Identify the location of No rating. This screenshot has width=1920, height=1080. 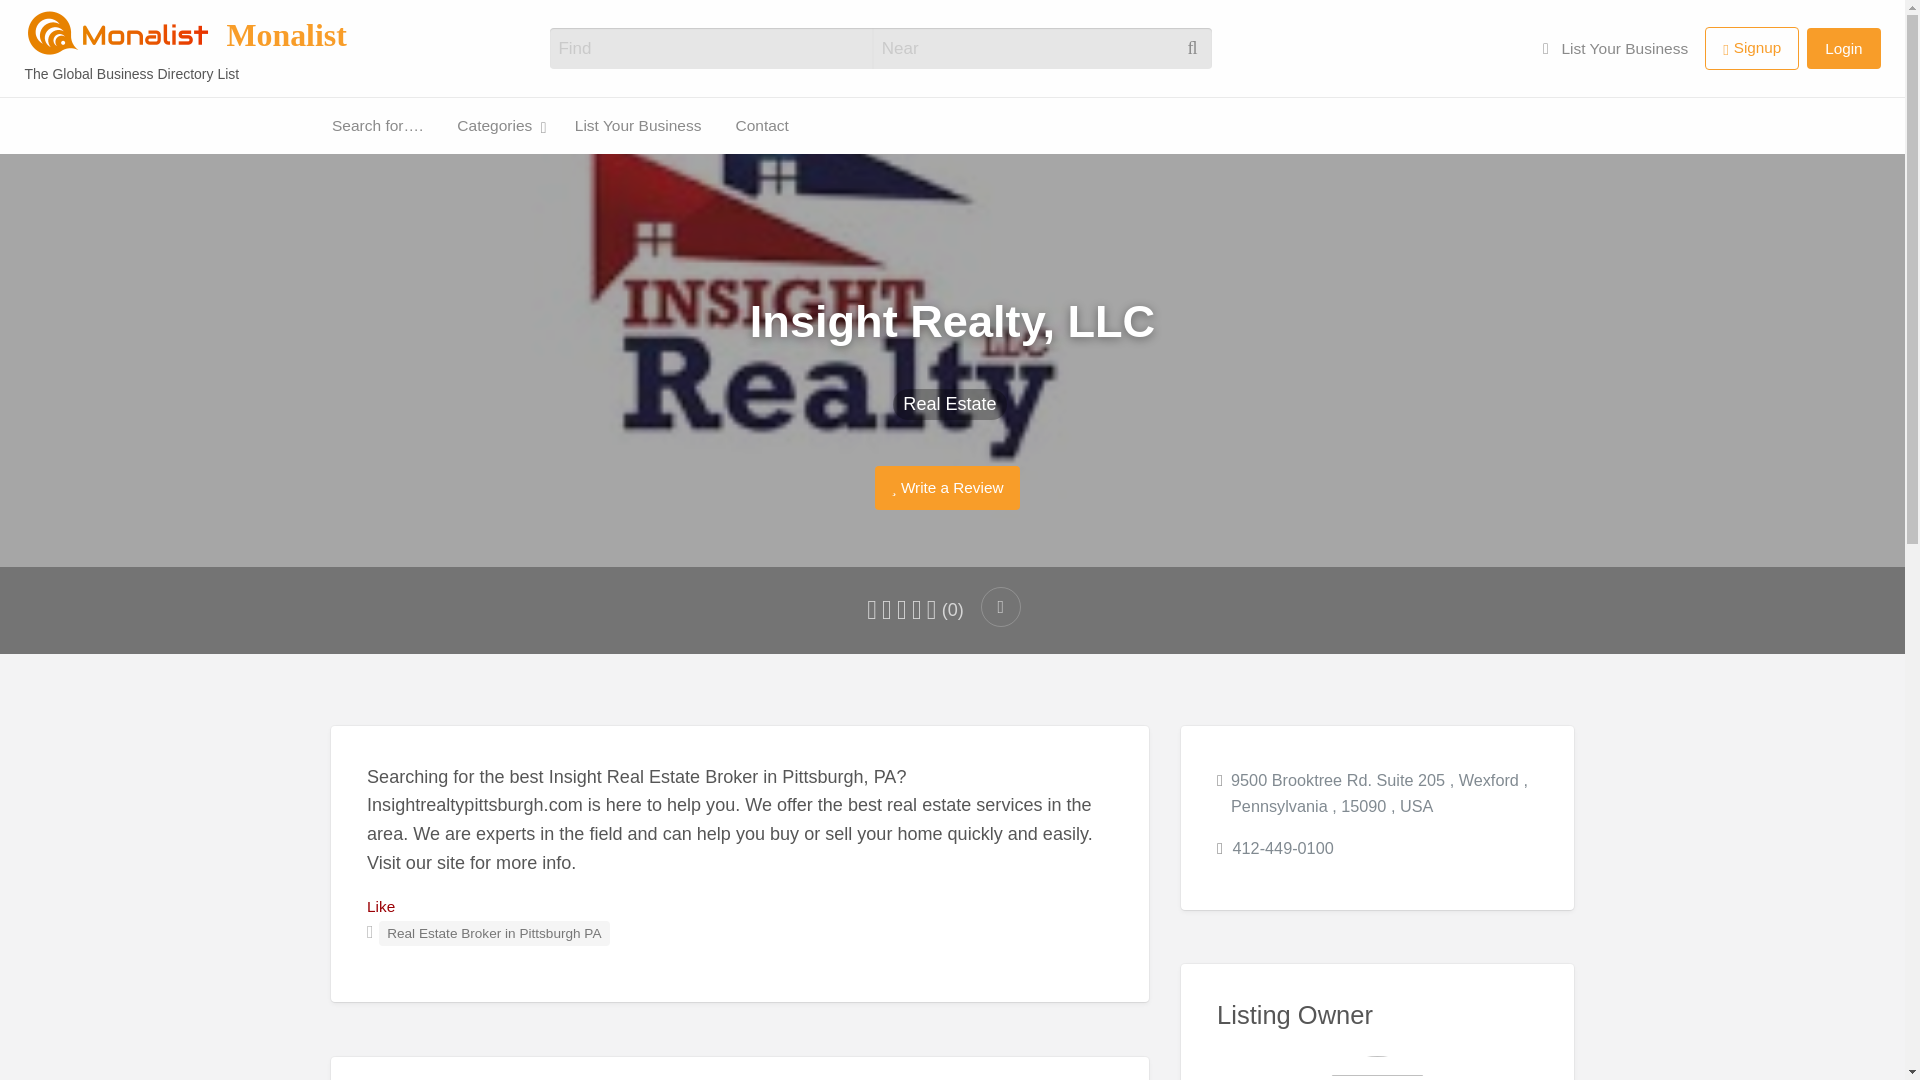
(886, 610).